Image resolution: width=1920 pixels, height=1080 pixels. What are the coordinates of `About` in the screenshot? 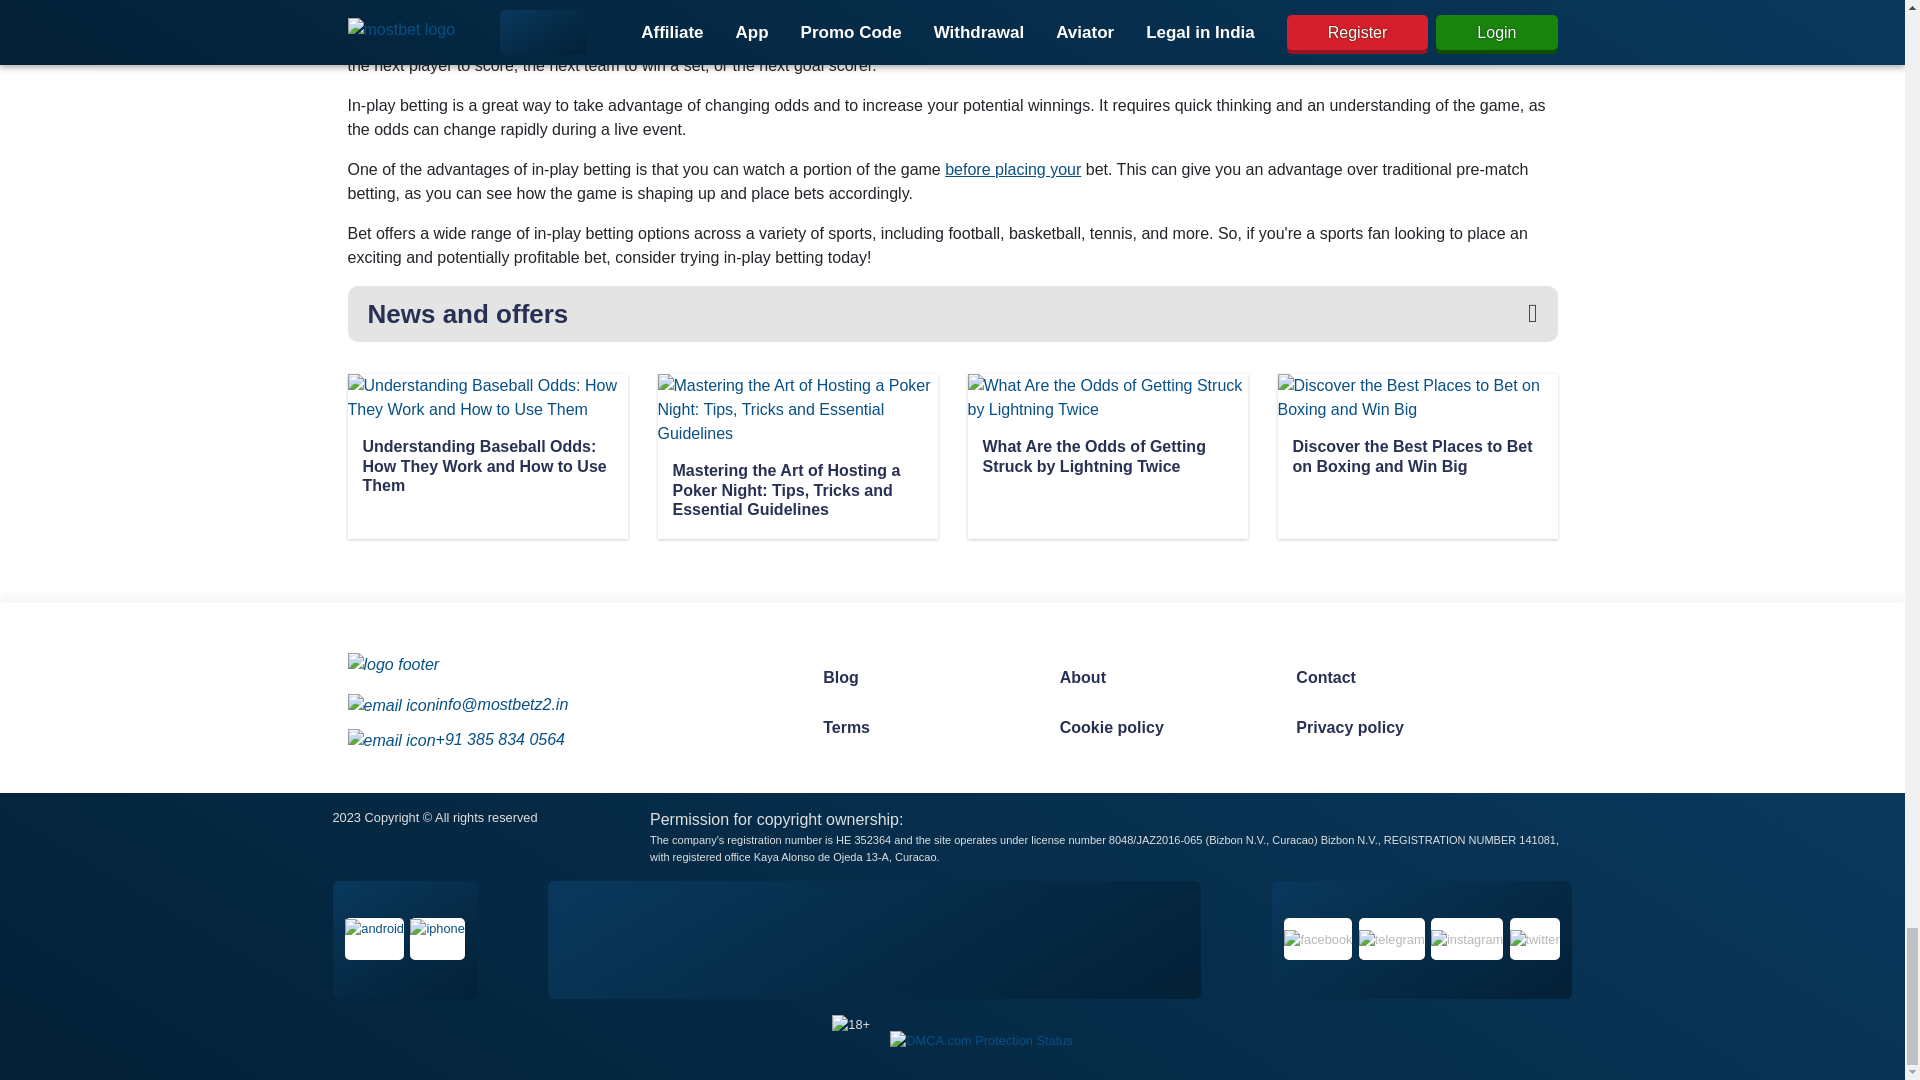 It's located at (1158, 677).